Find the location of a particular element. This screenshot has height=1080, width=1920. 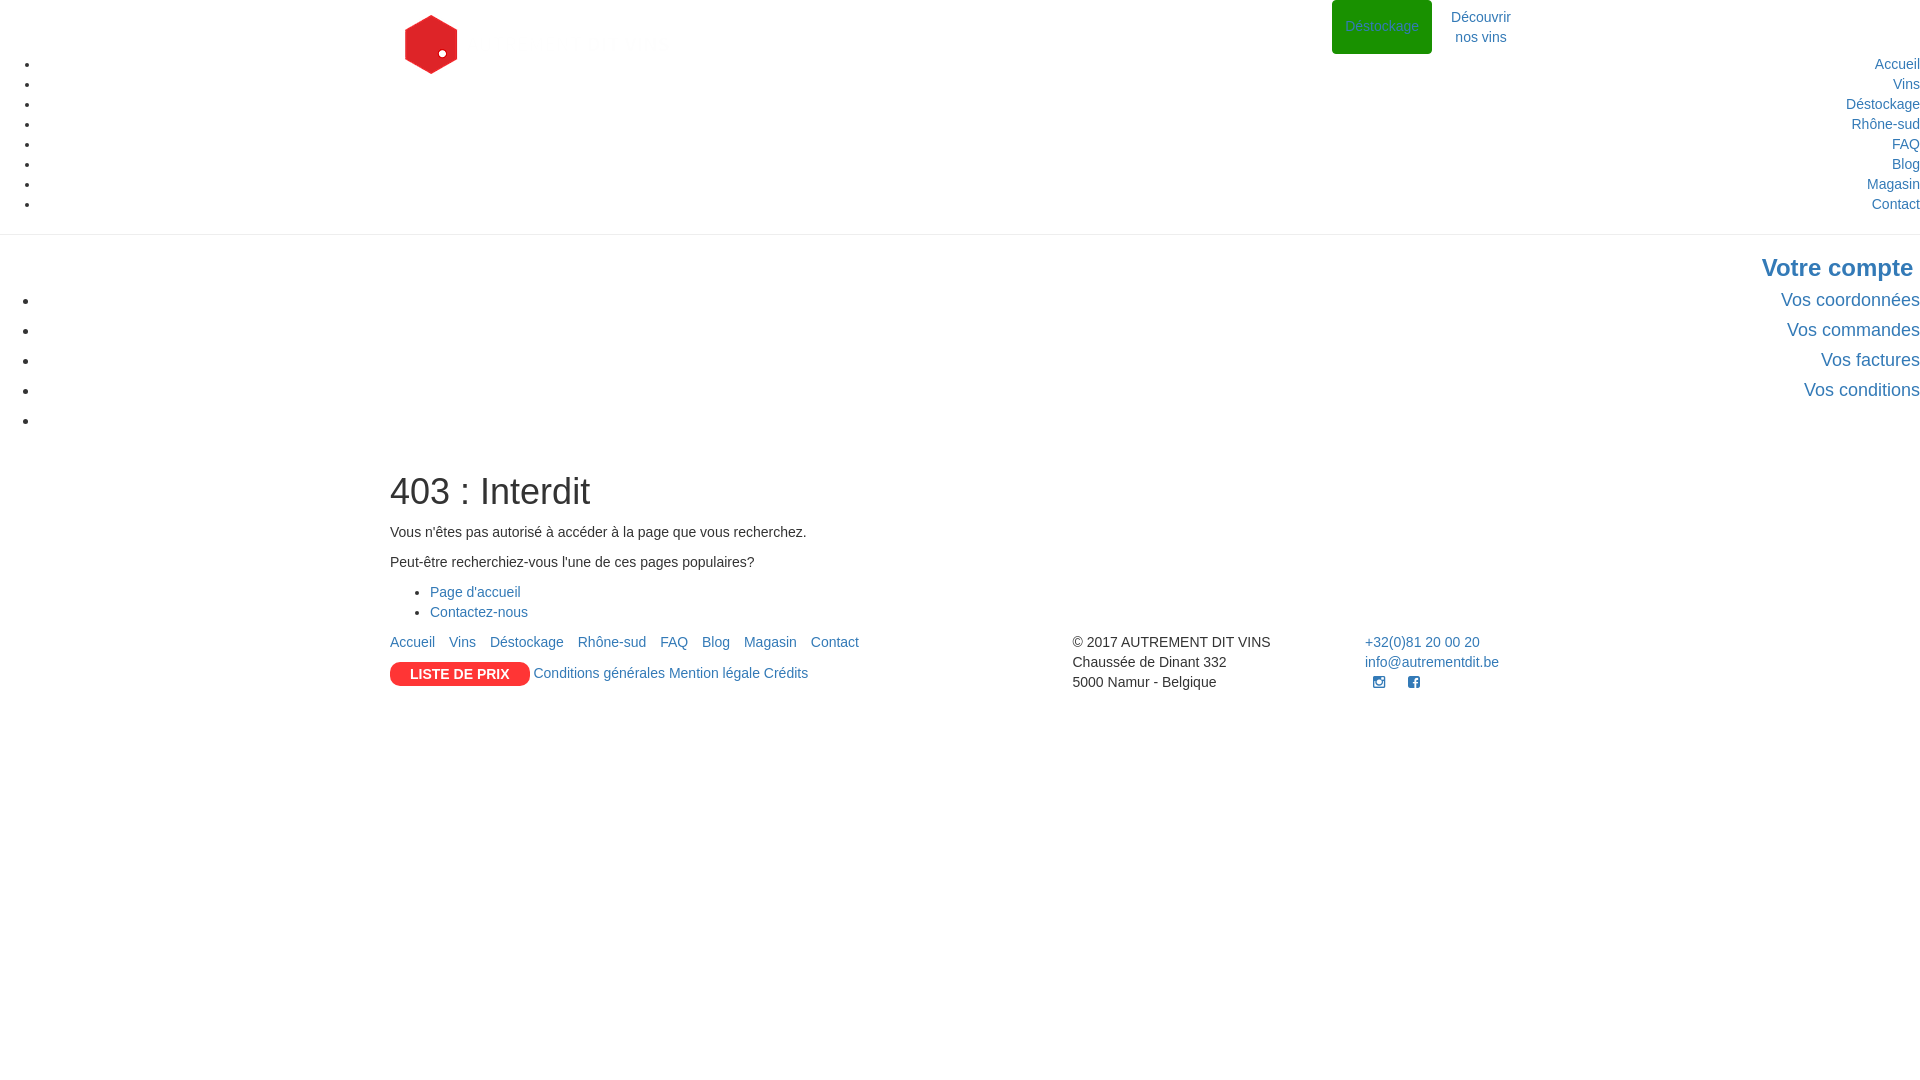

Blog is located at coordinates (716, 642).